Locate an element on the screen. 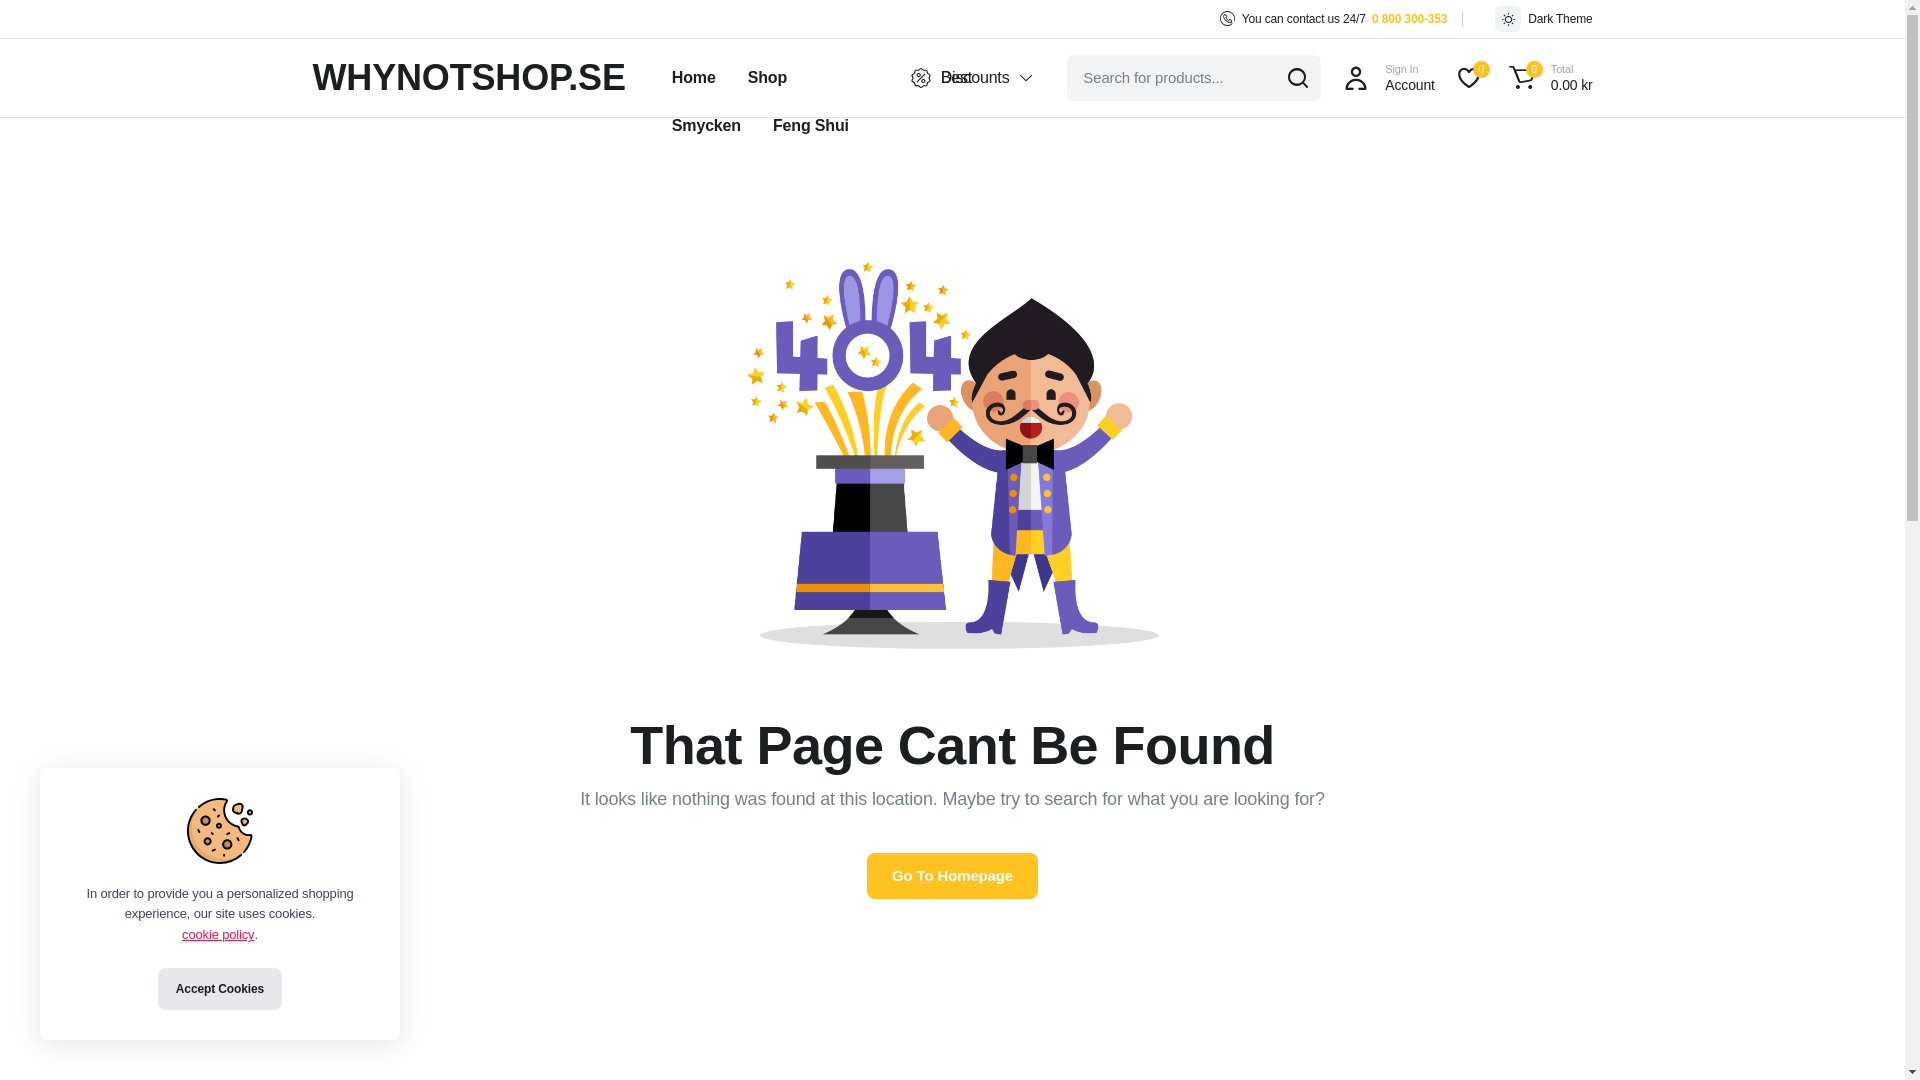  Best Discounts is located at coordinates (970, 78).